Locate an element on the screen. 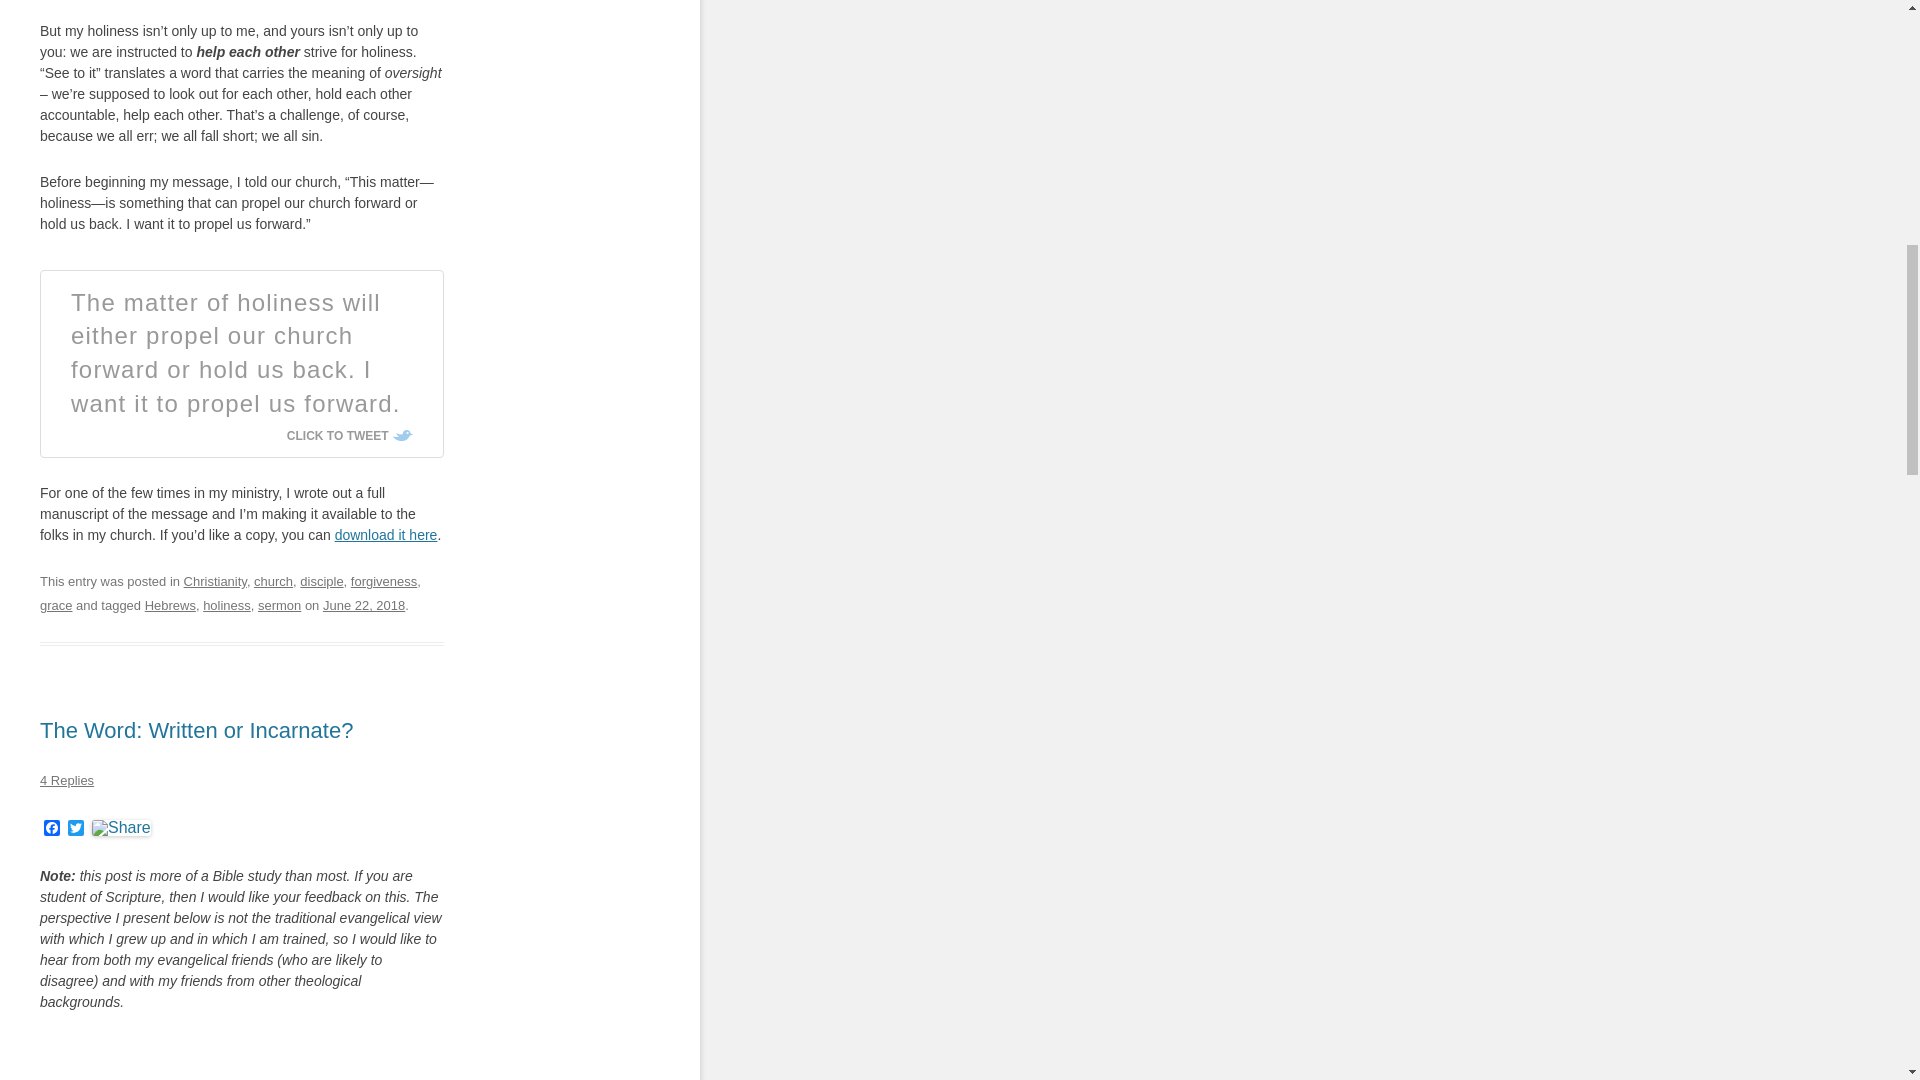  Facebook is located at coordinates (52, 829).